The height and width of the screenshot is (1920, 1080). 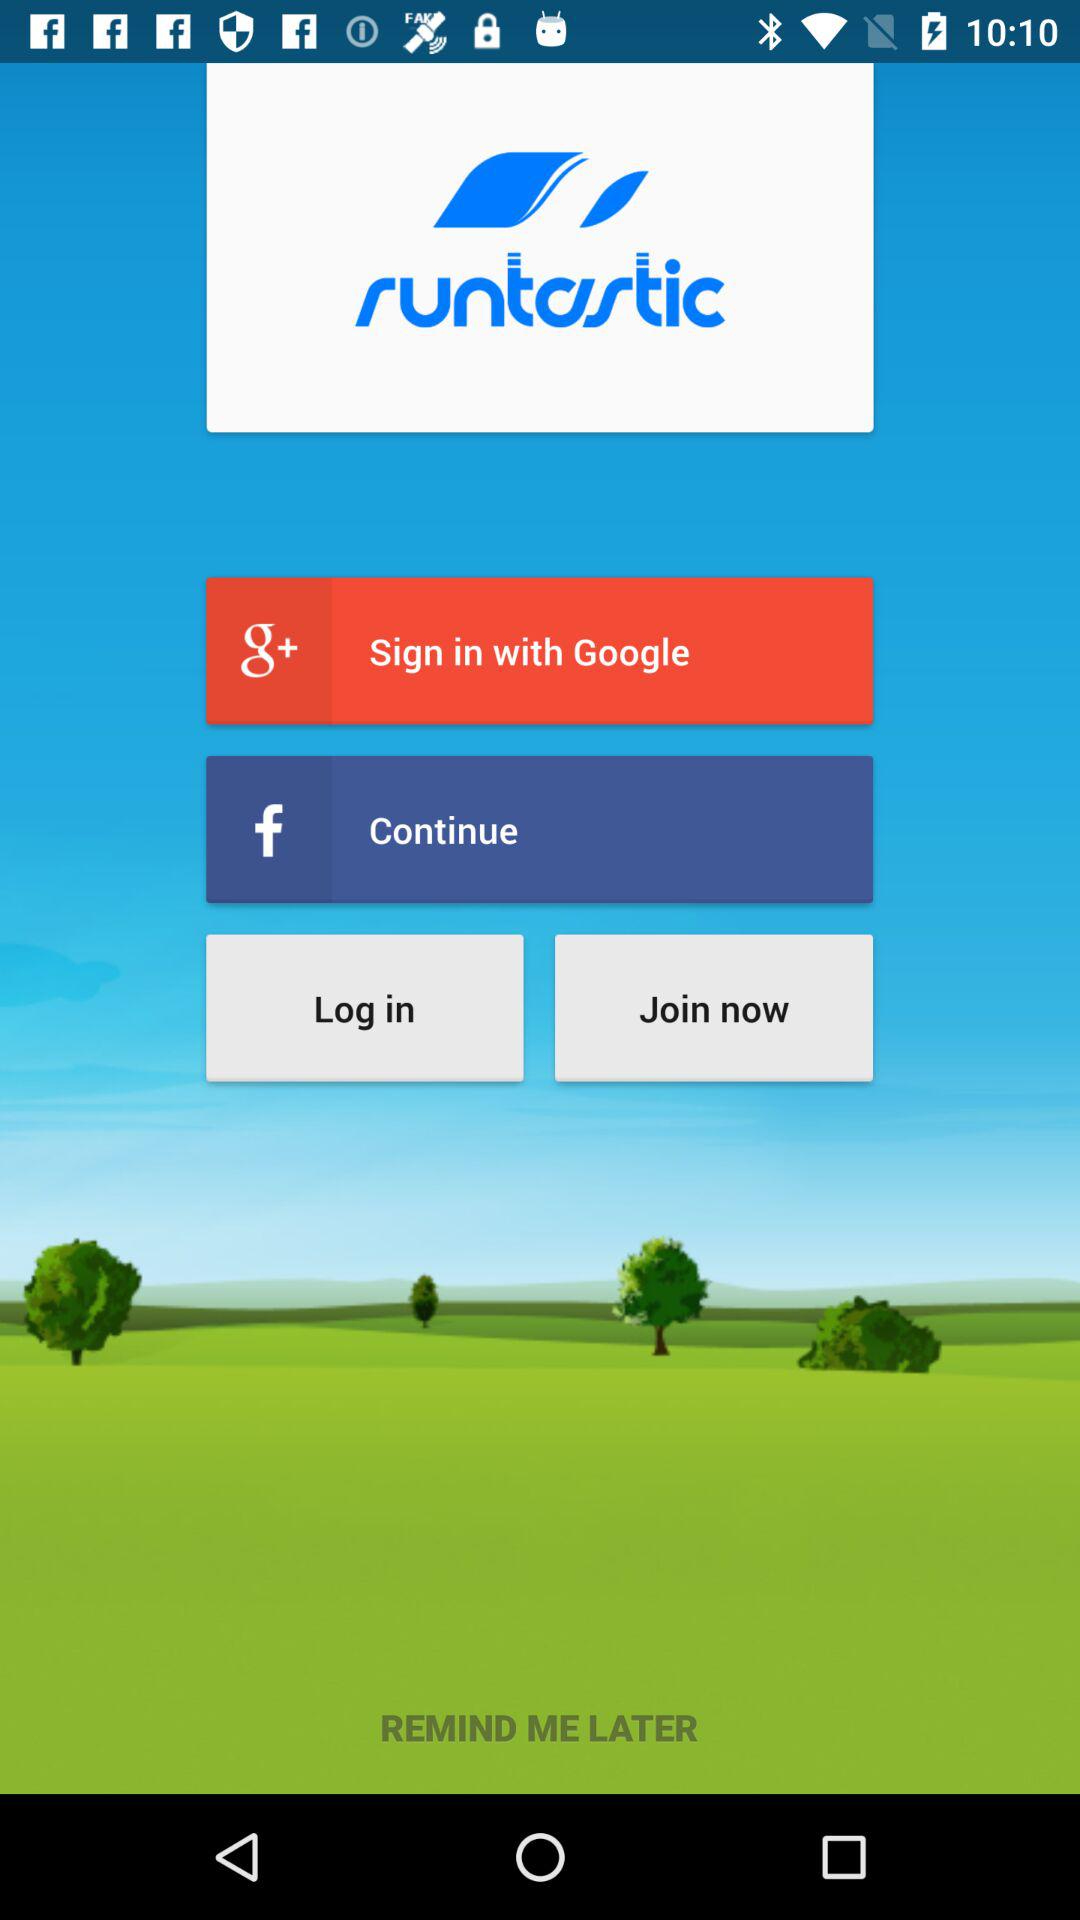 What do you see at coordinates (364, 1008) in the screenshot?
I see `open the item to the left of join now item` at bounding box center [364, 1008].